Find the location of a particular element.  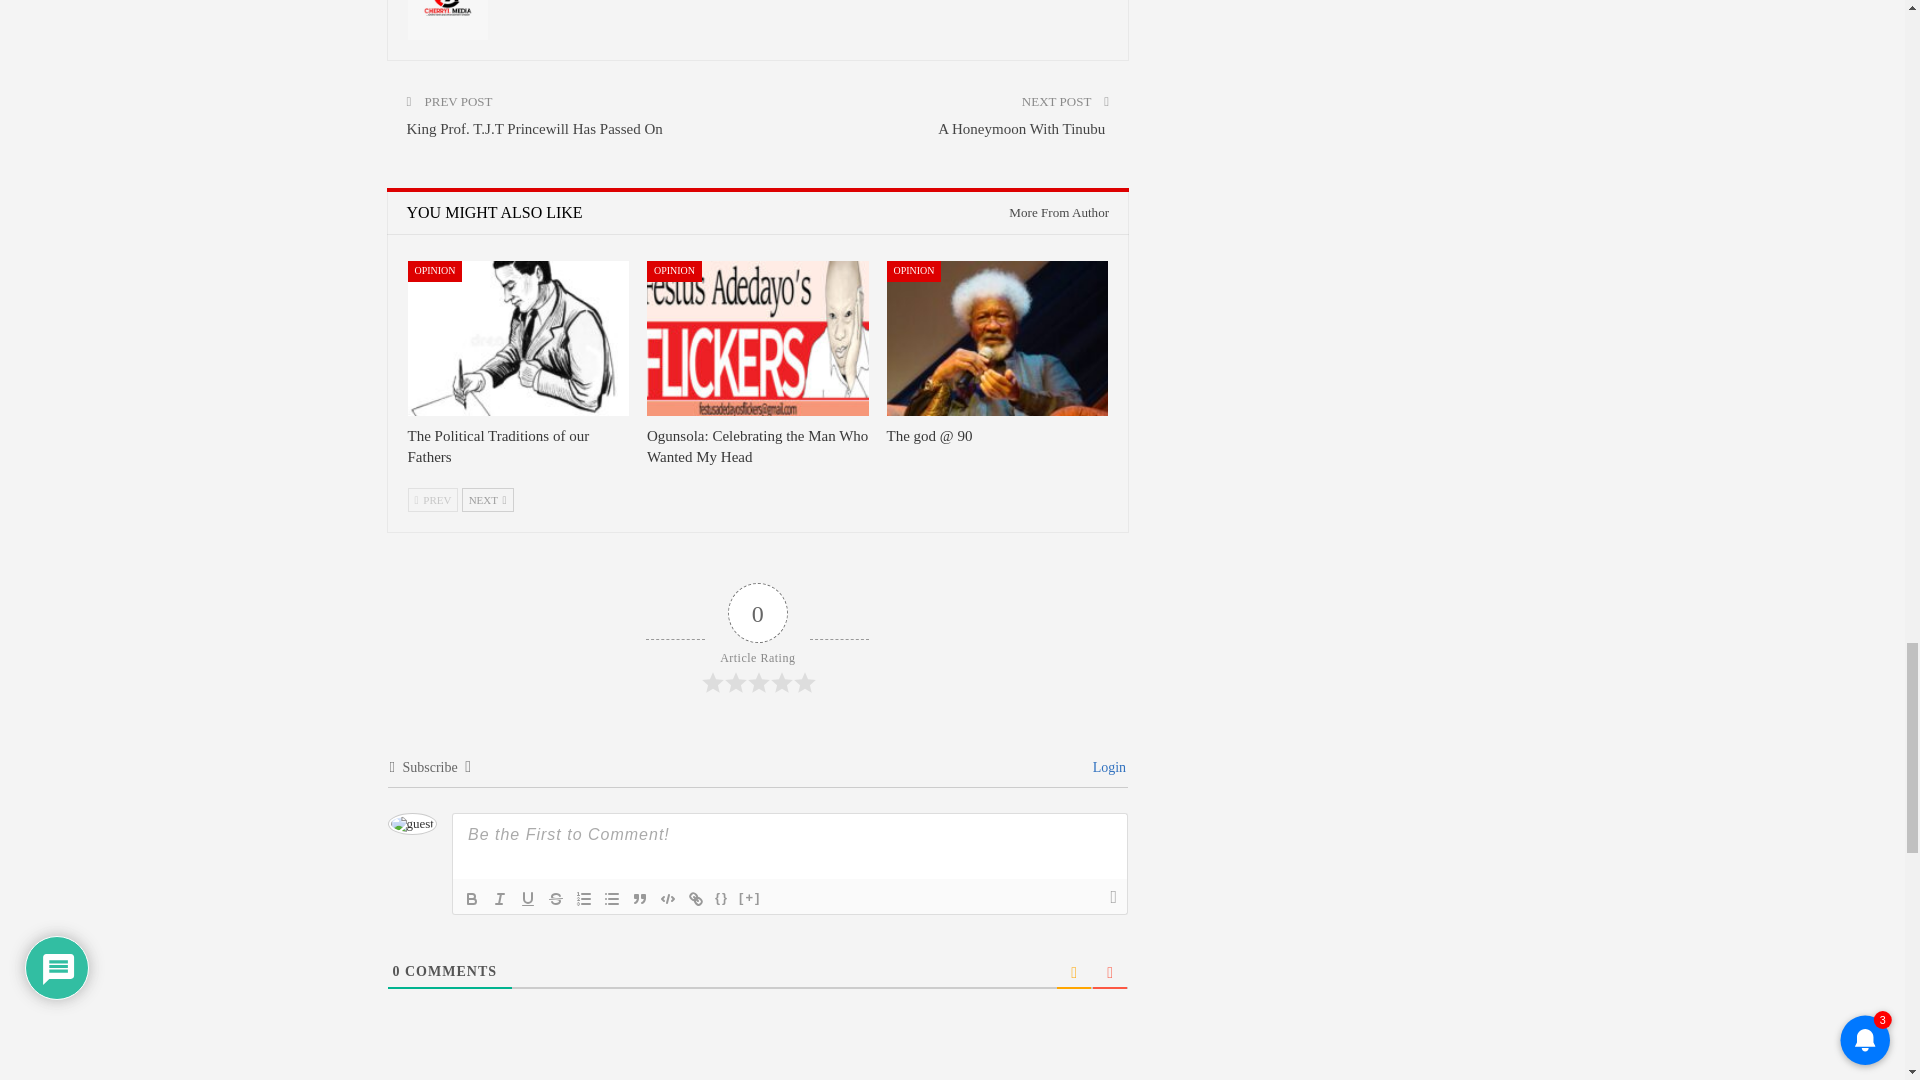

Next is located at coordinates (488, 500).